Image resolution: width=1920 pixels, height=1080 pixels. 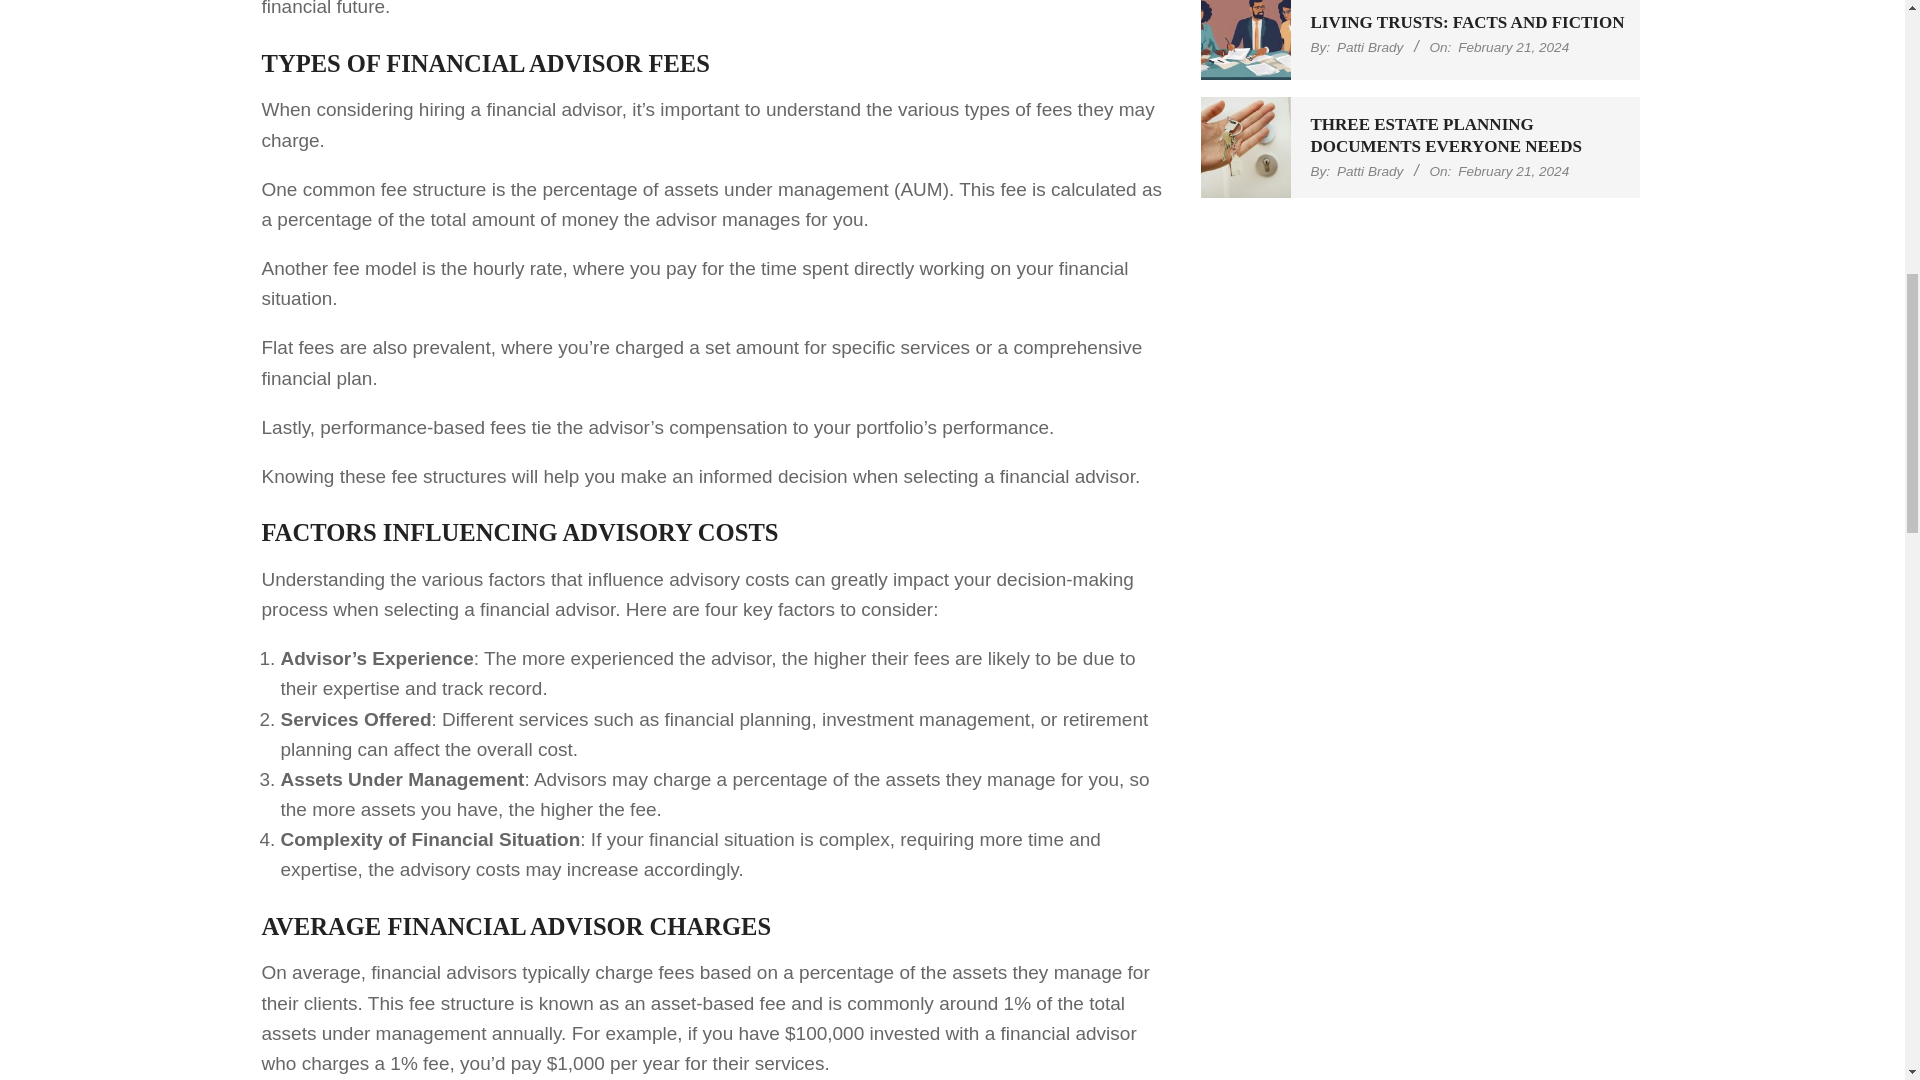 I want to click on LIVING TRUSTS: FACTS AND FICTION, so click(x=1466, y=22).